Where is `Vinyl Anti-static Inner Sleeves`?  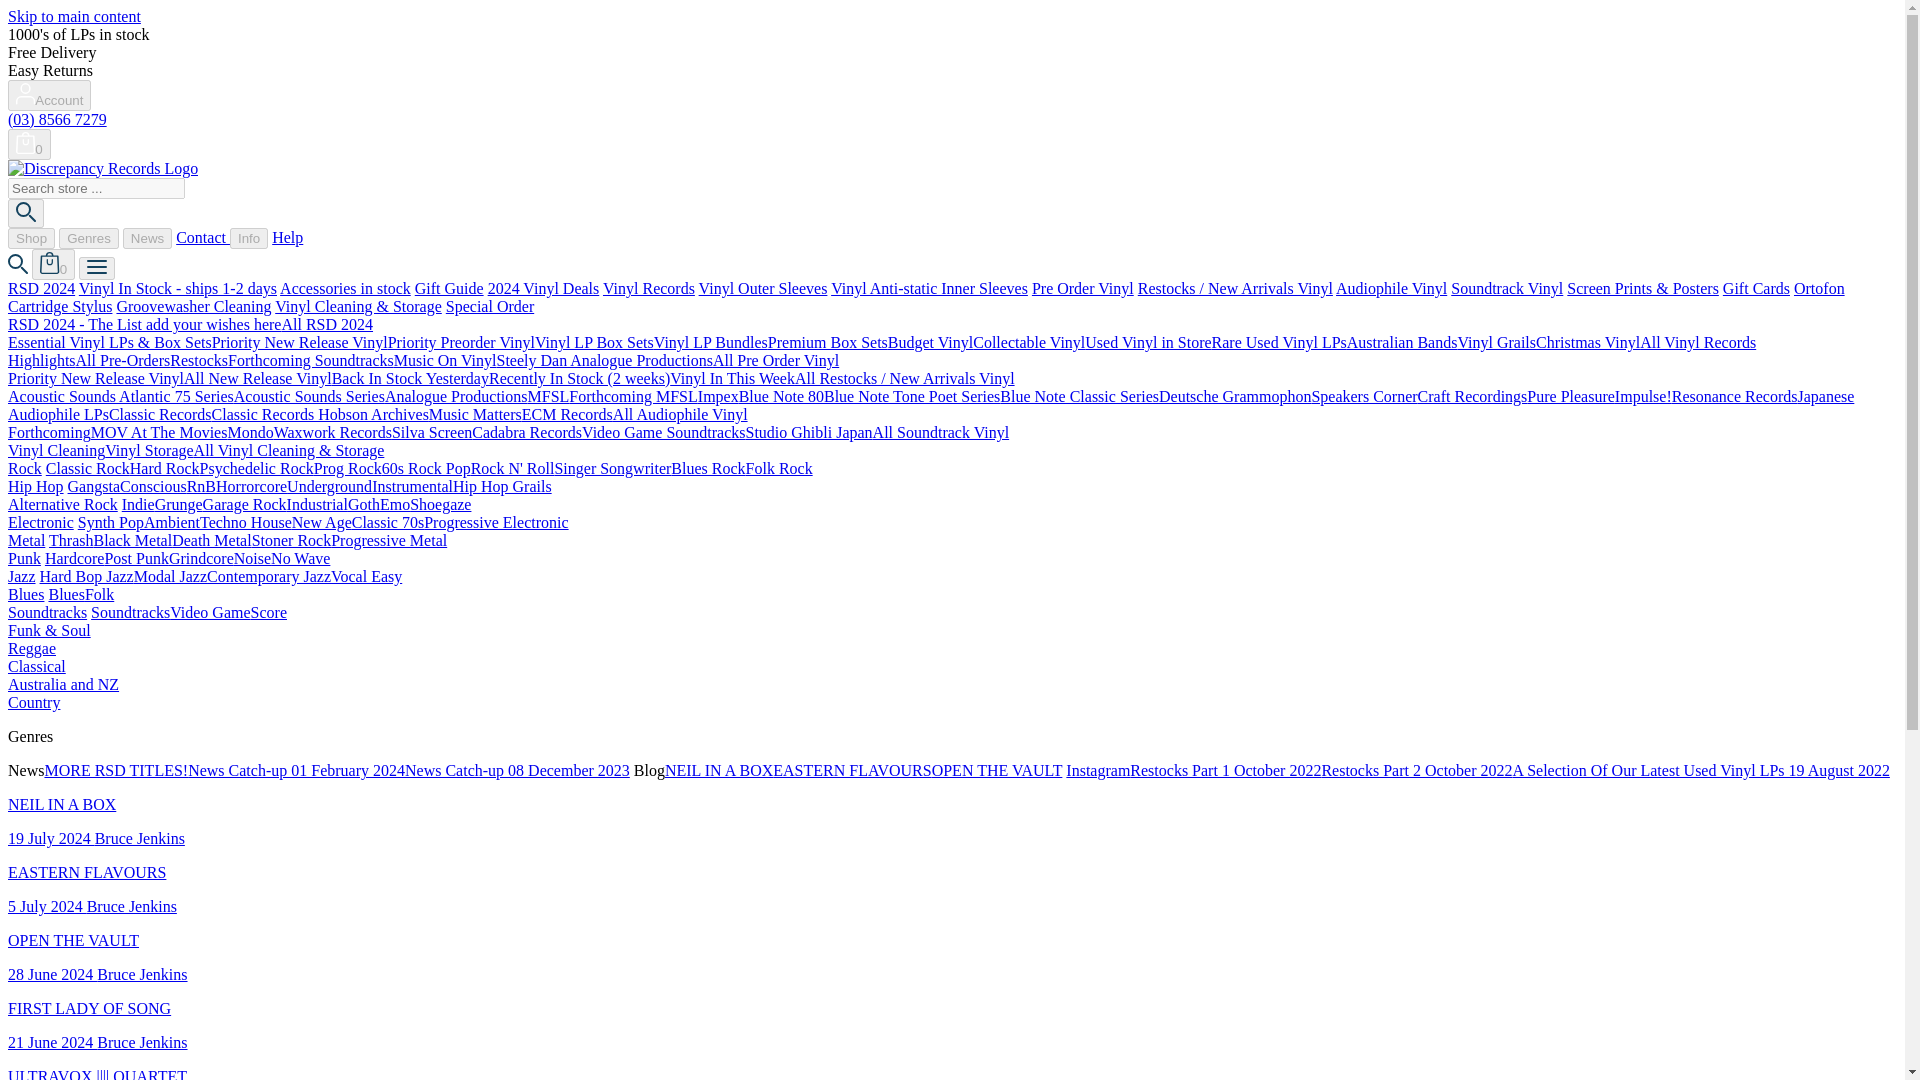
Vinyl Anti-static Inner Sleeves is located at coordinates (929, 288).